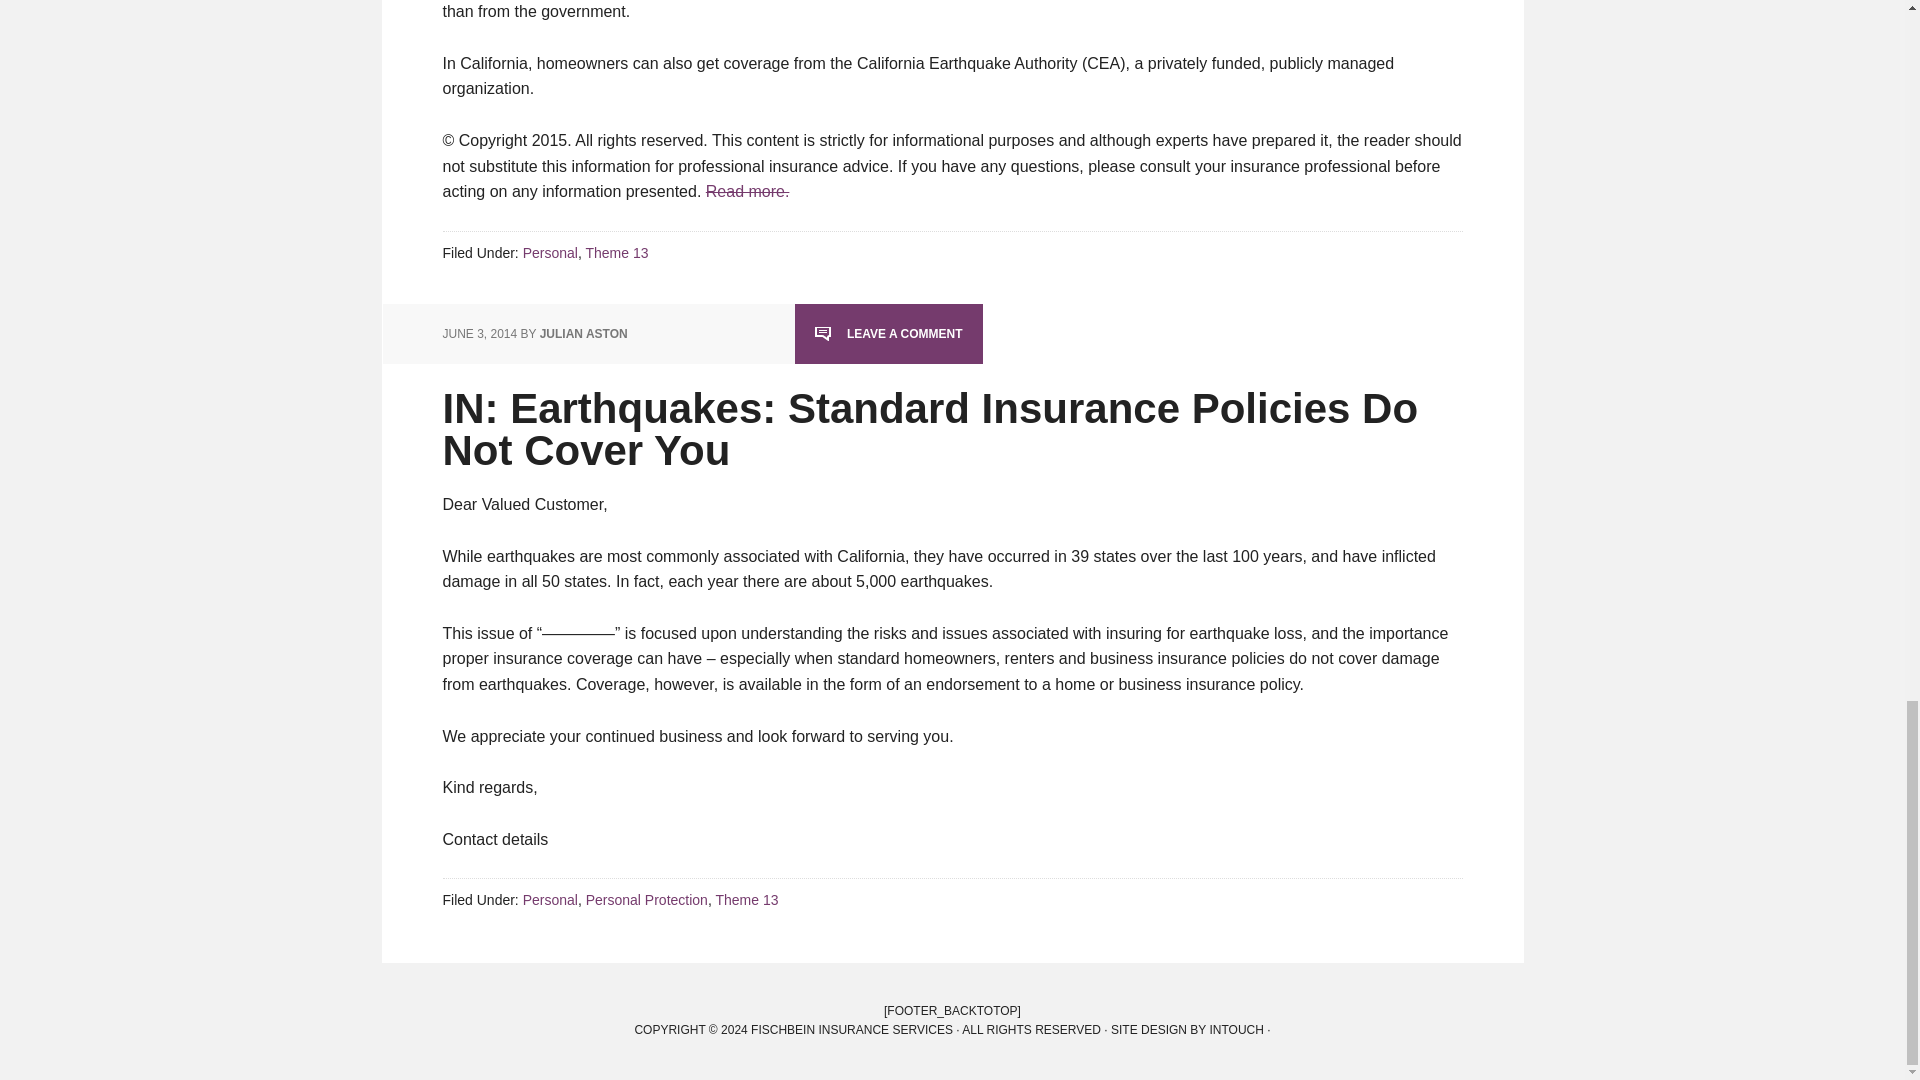 The height and width of the screenshot is (1080, 1920). What do you see at coordinates (550, 253) in the screenshot?
I see `Personal` at bounding box center [550, 253].